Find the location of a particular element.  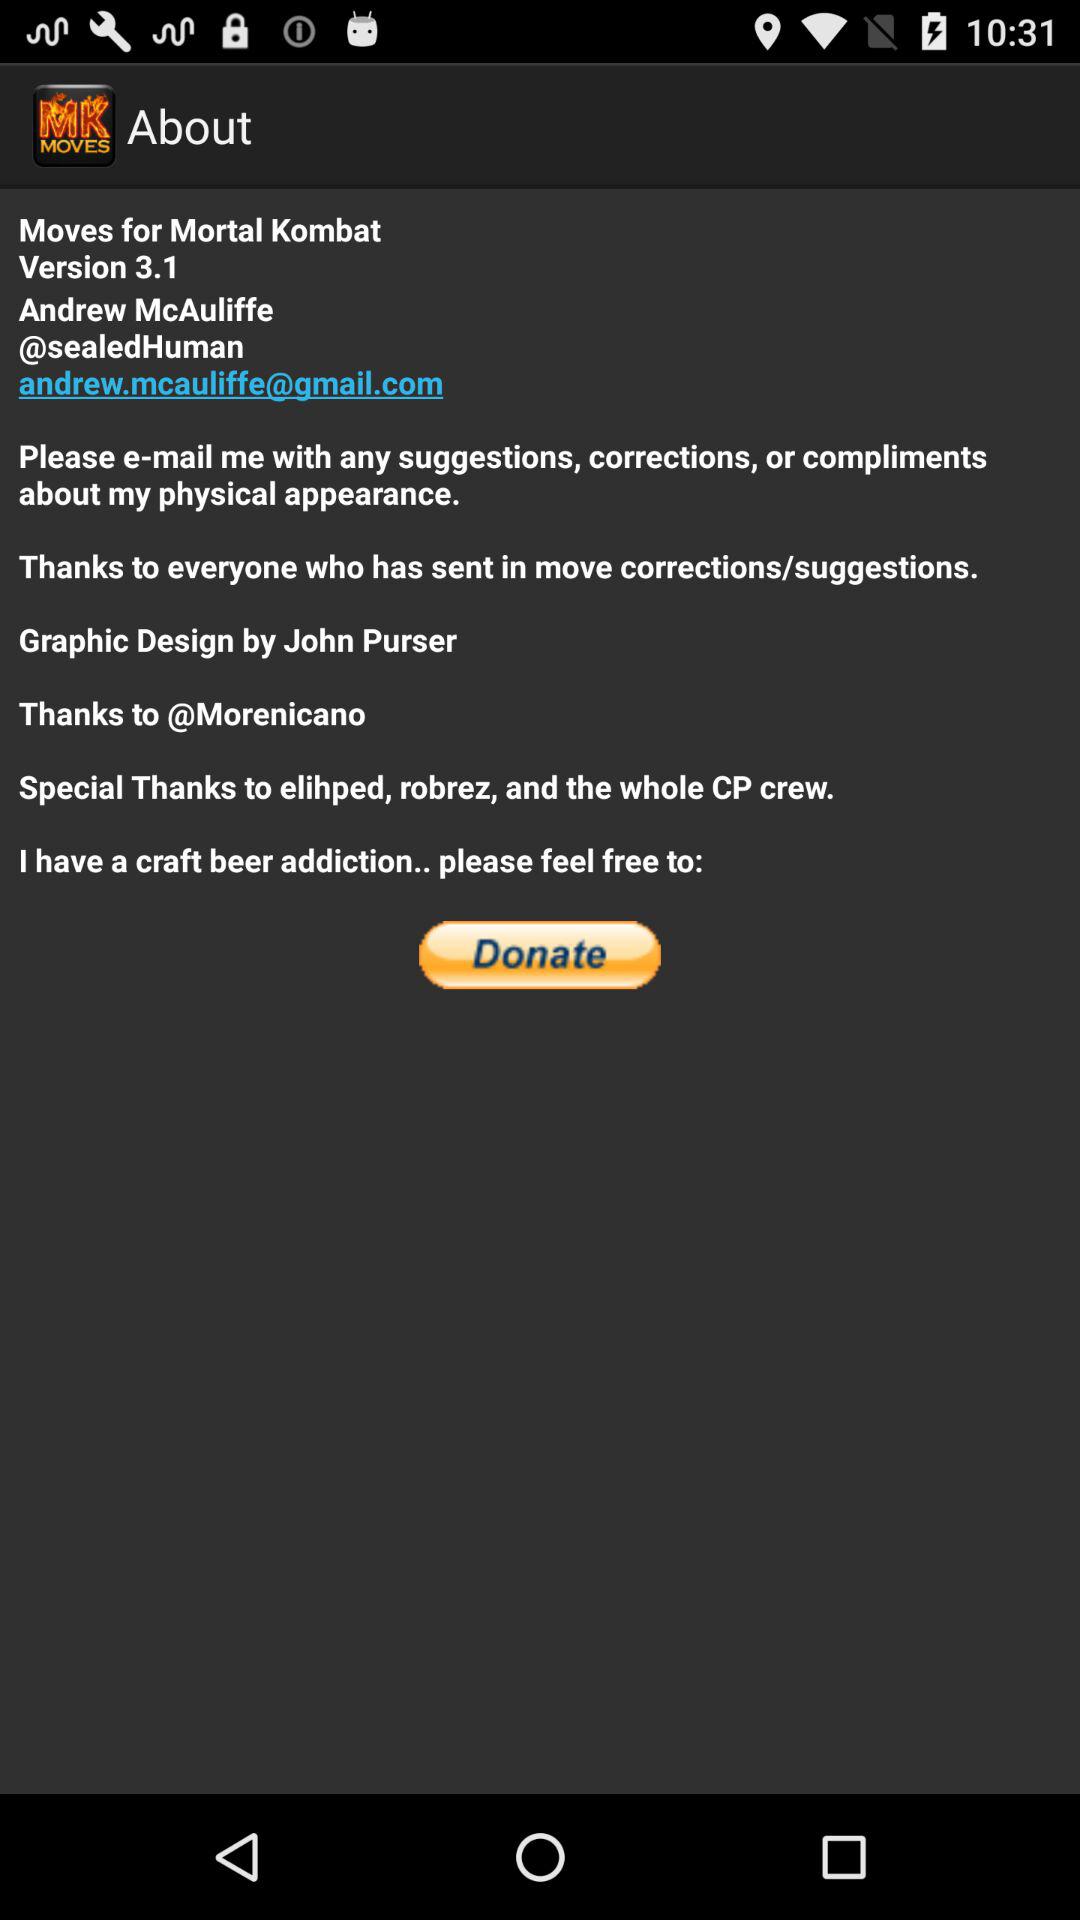

turn on app below moves for mortal icon is located at coordinates (540, 584).